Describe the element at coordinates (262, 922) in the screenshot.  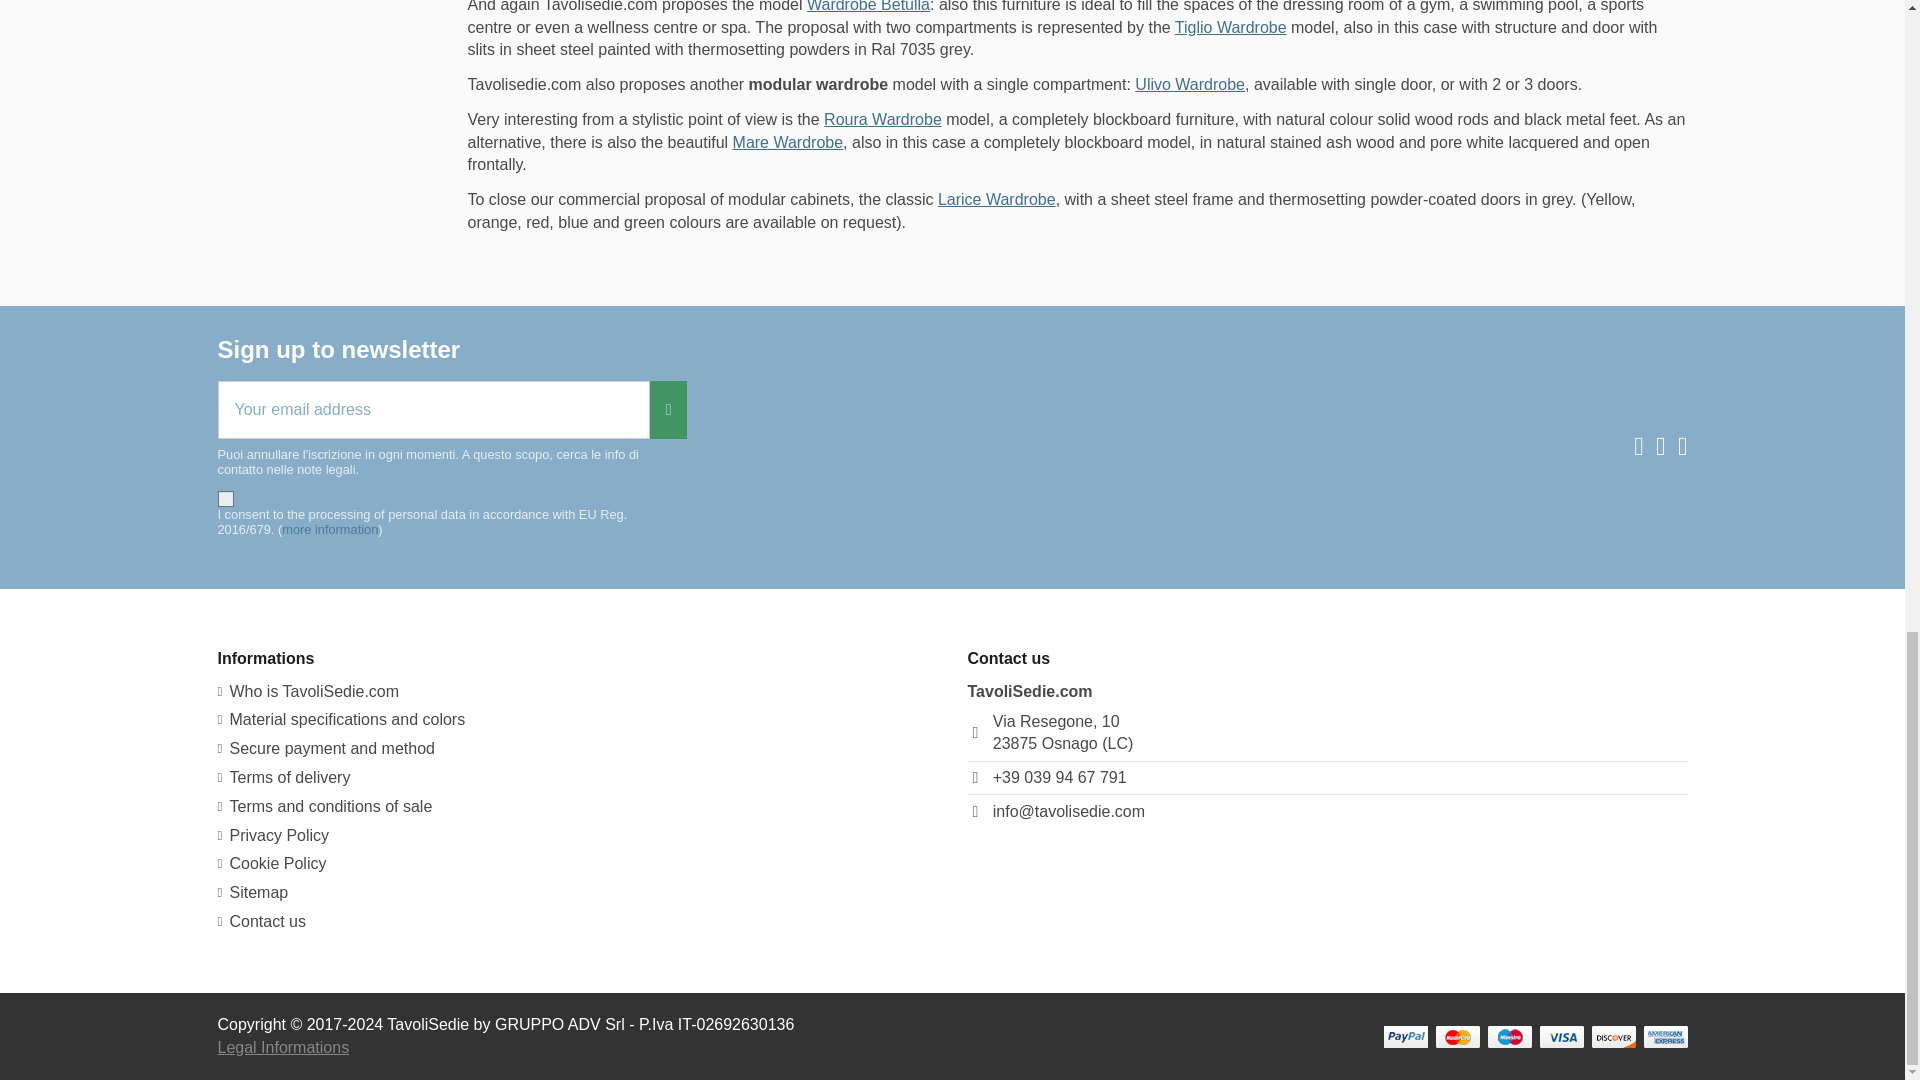
I see `Use our contact form for any inquiry` at that location.